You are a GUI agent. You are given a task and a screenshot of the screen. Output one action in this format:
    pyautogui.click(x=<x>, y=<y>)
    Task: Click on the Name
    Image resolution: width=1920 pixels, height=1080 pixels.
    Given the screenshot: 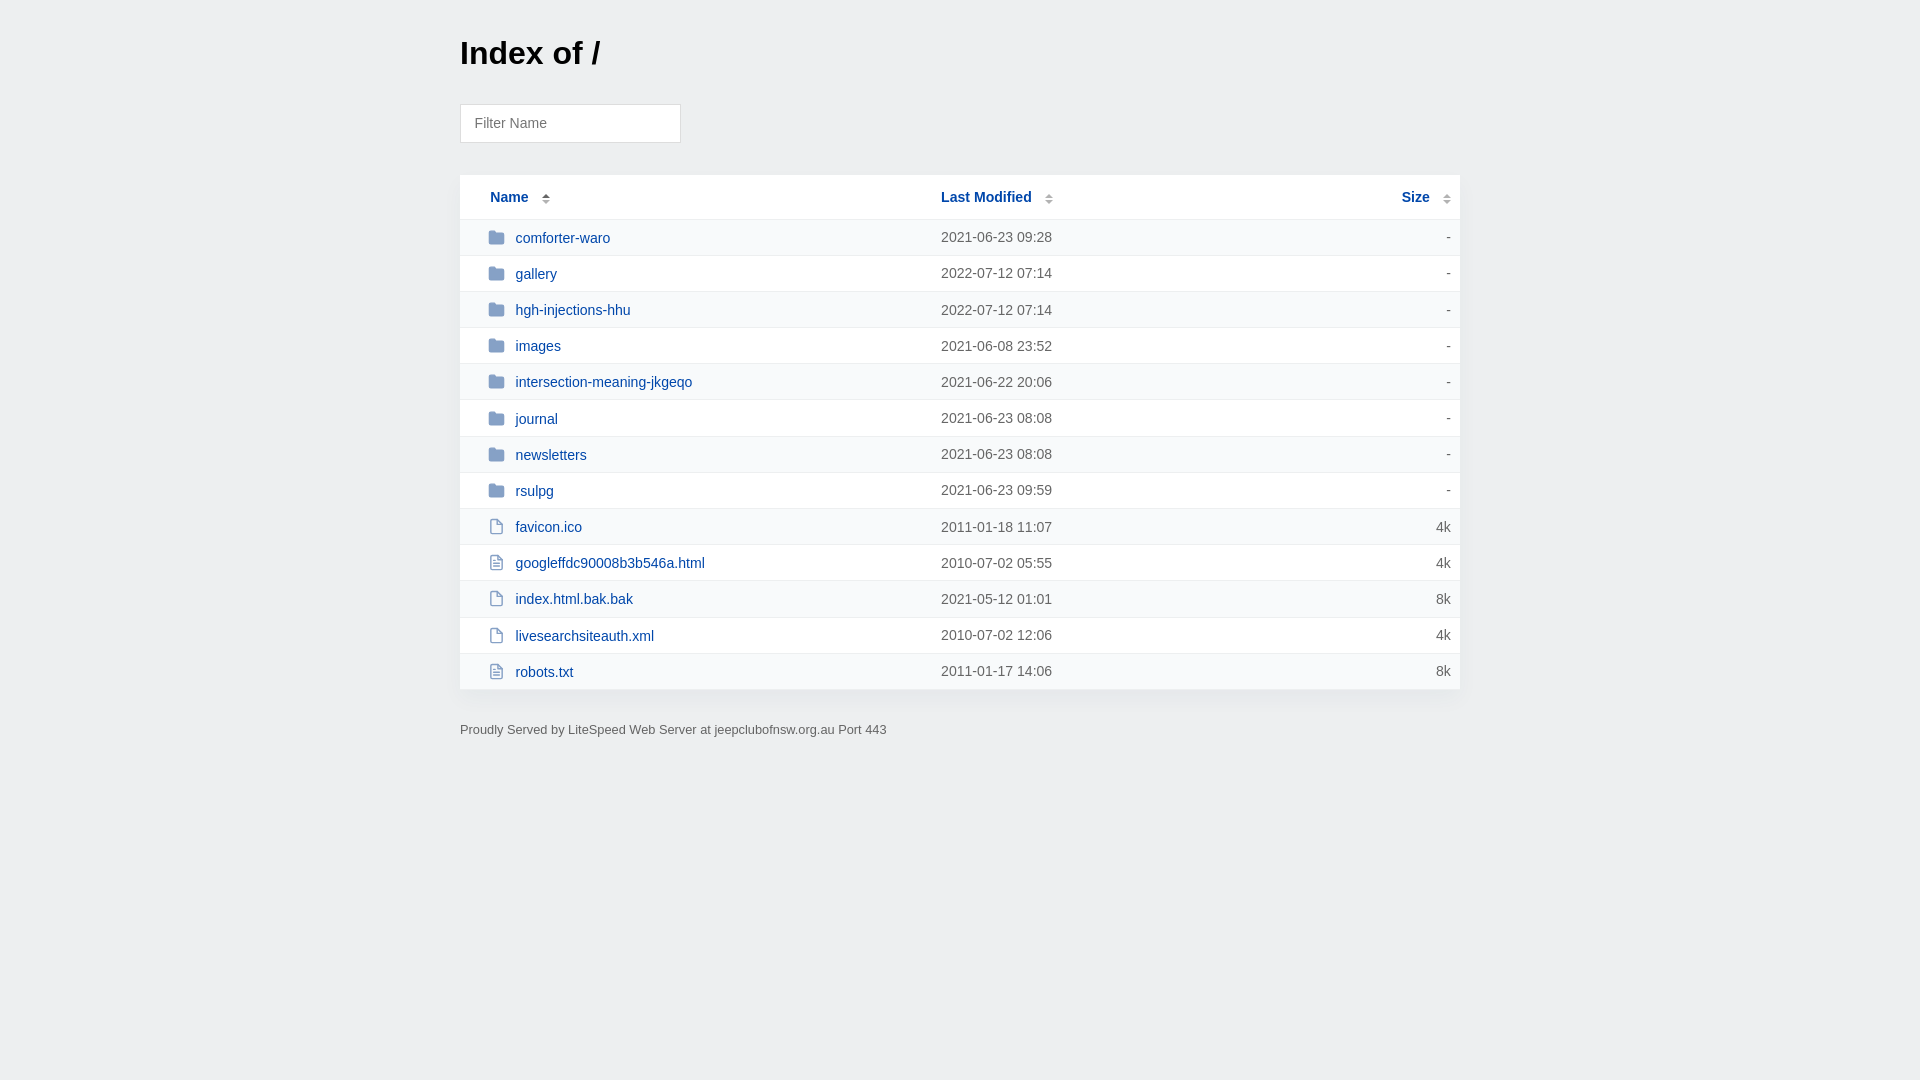 What is the action you would take?
    pyautogui.click(x=509, y=197)
    